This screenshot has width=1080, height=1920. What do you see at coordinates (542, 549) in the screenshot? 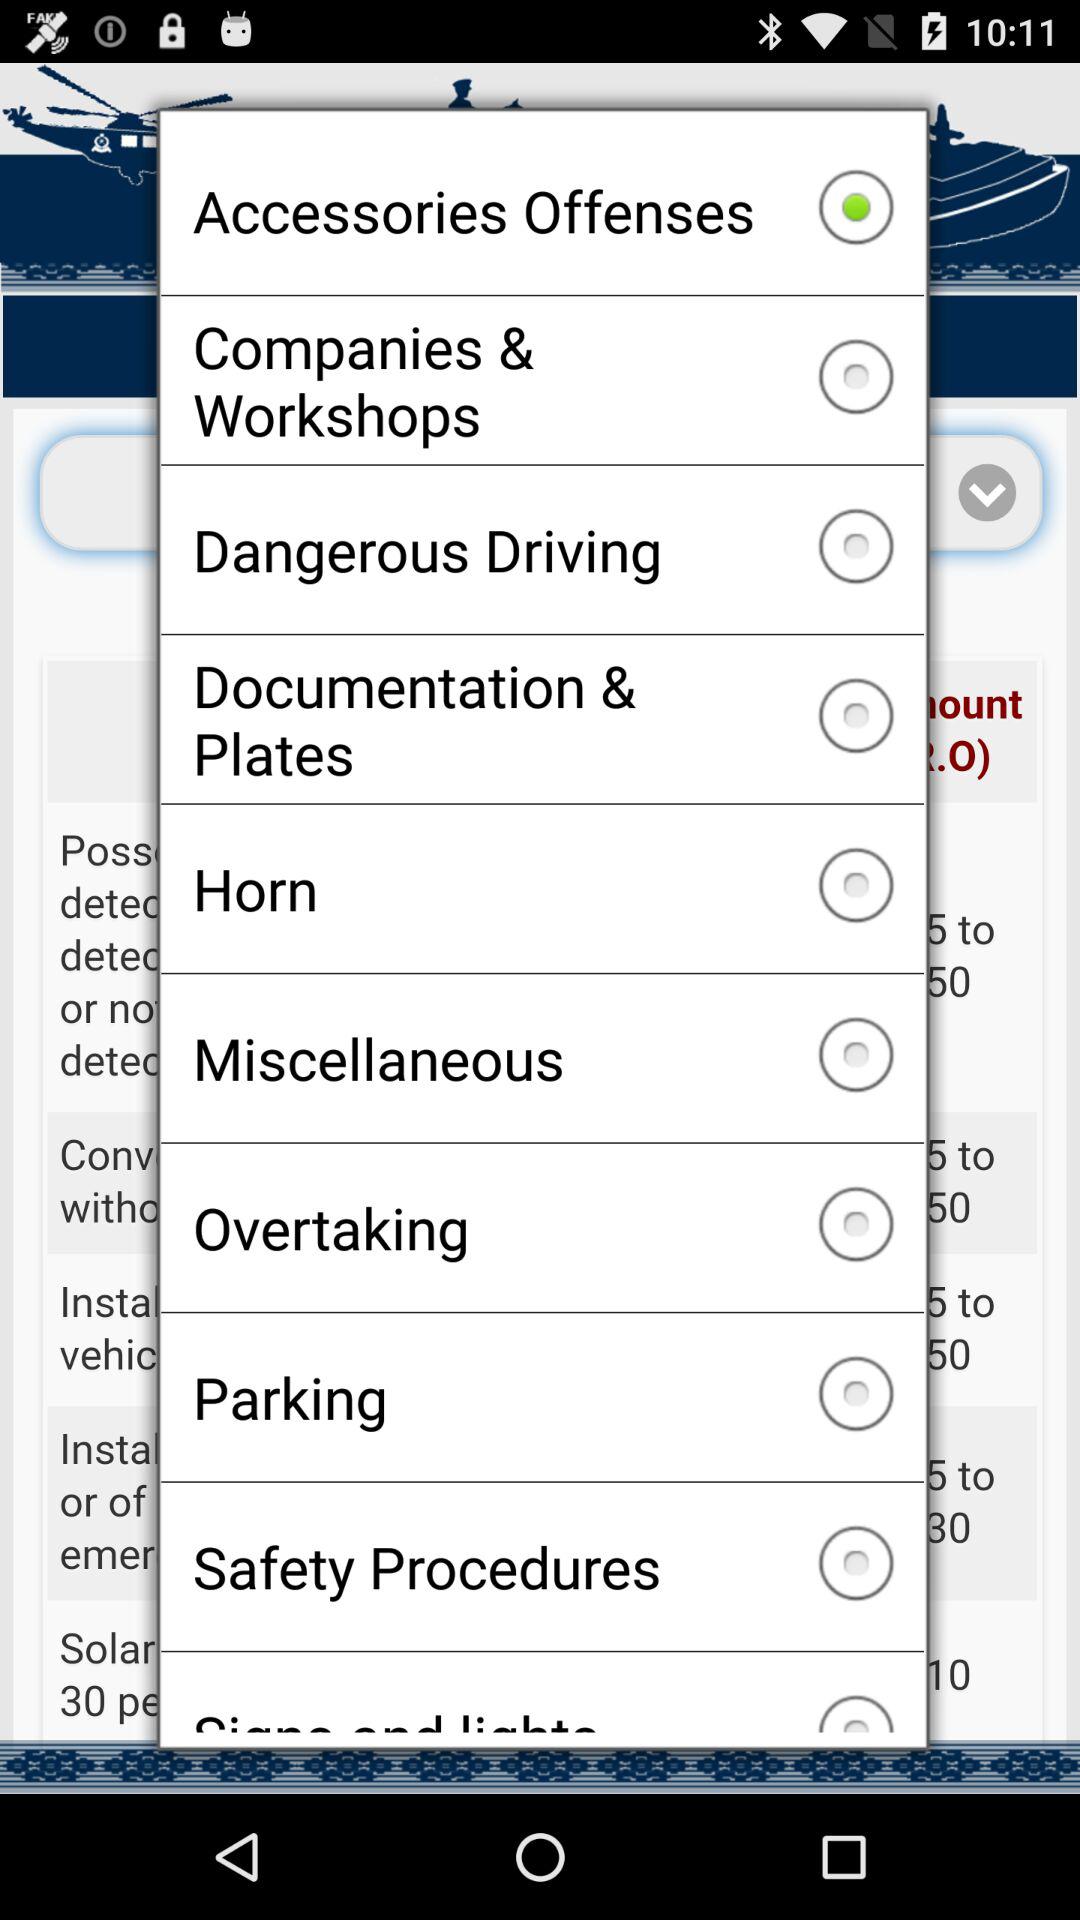
I see `launch the dangerous driving item` at bounding box center [542, 549].